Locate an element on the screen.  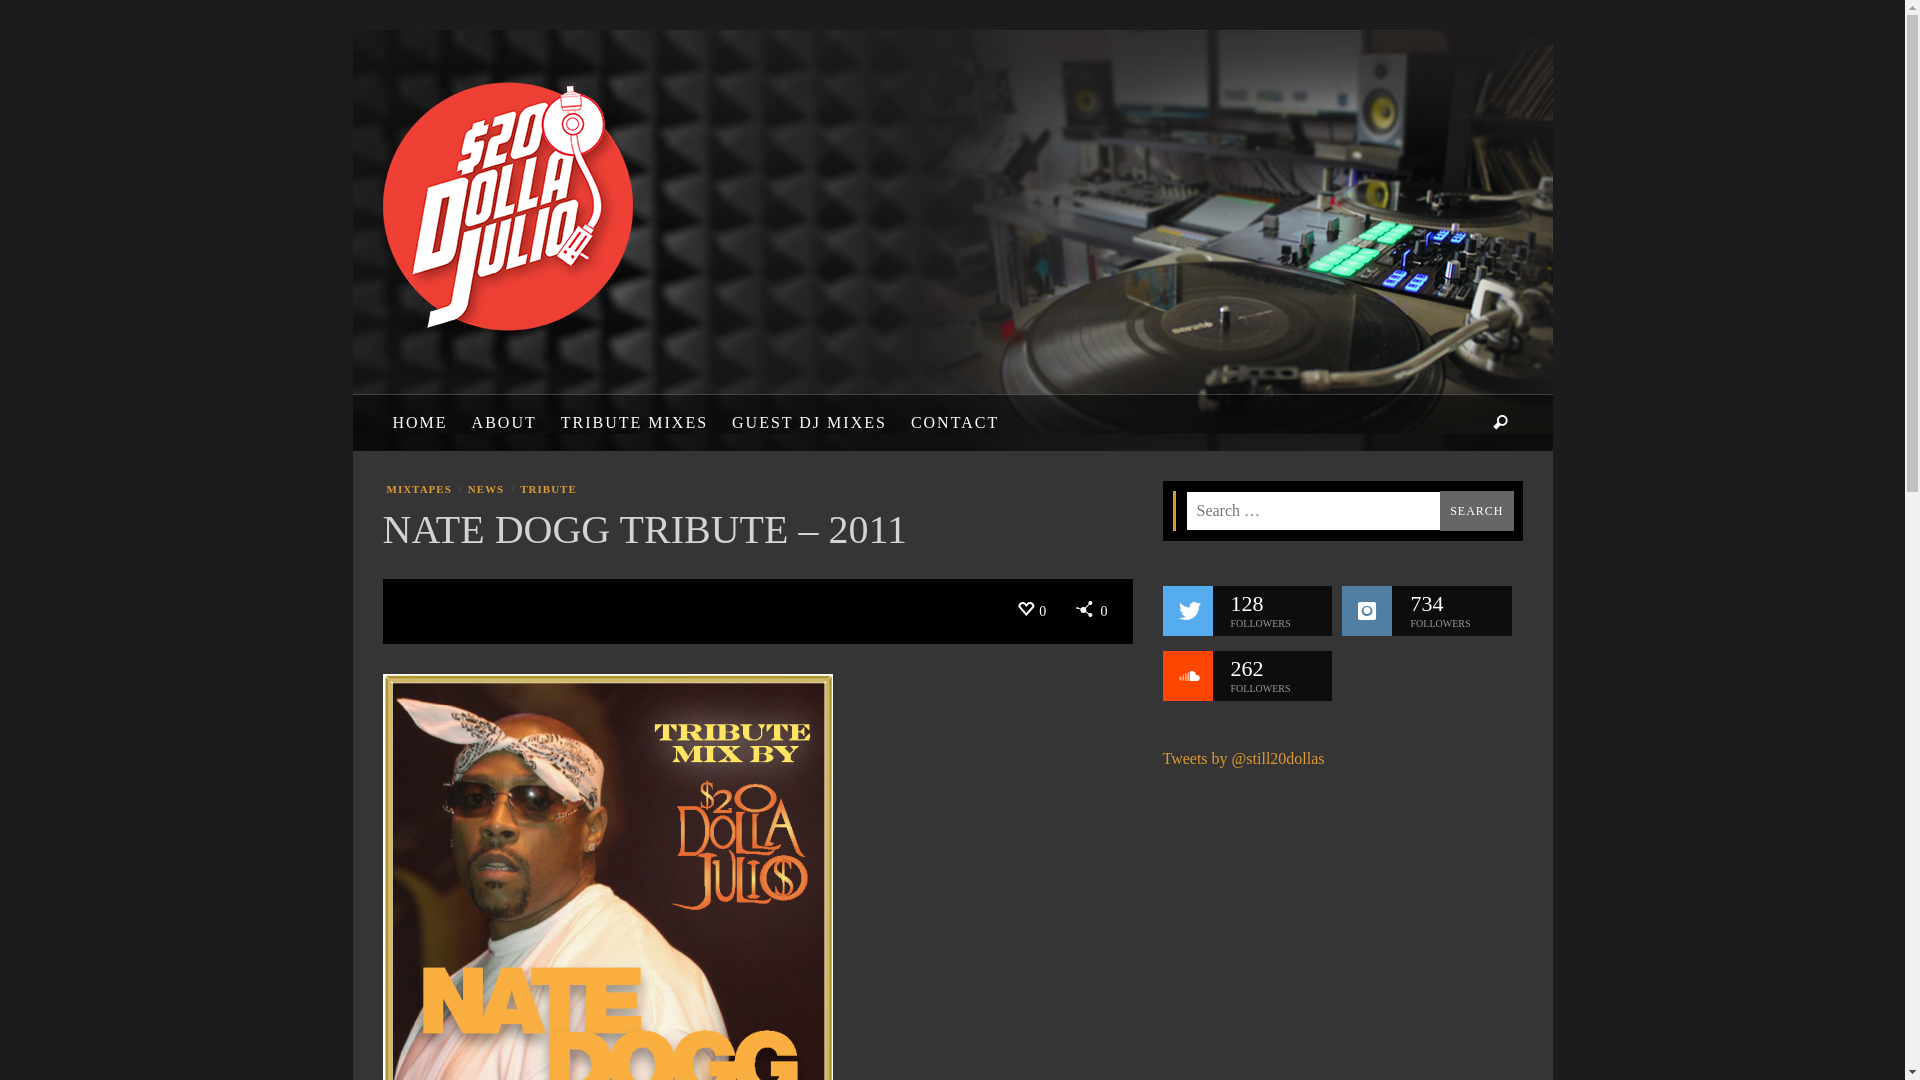
Tweets by @still20dollas is located at coordinates (1243, 758).